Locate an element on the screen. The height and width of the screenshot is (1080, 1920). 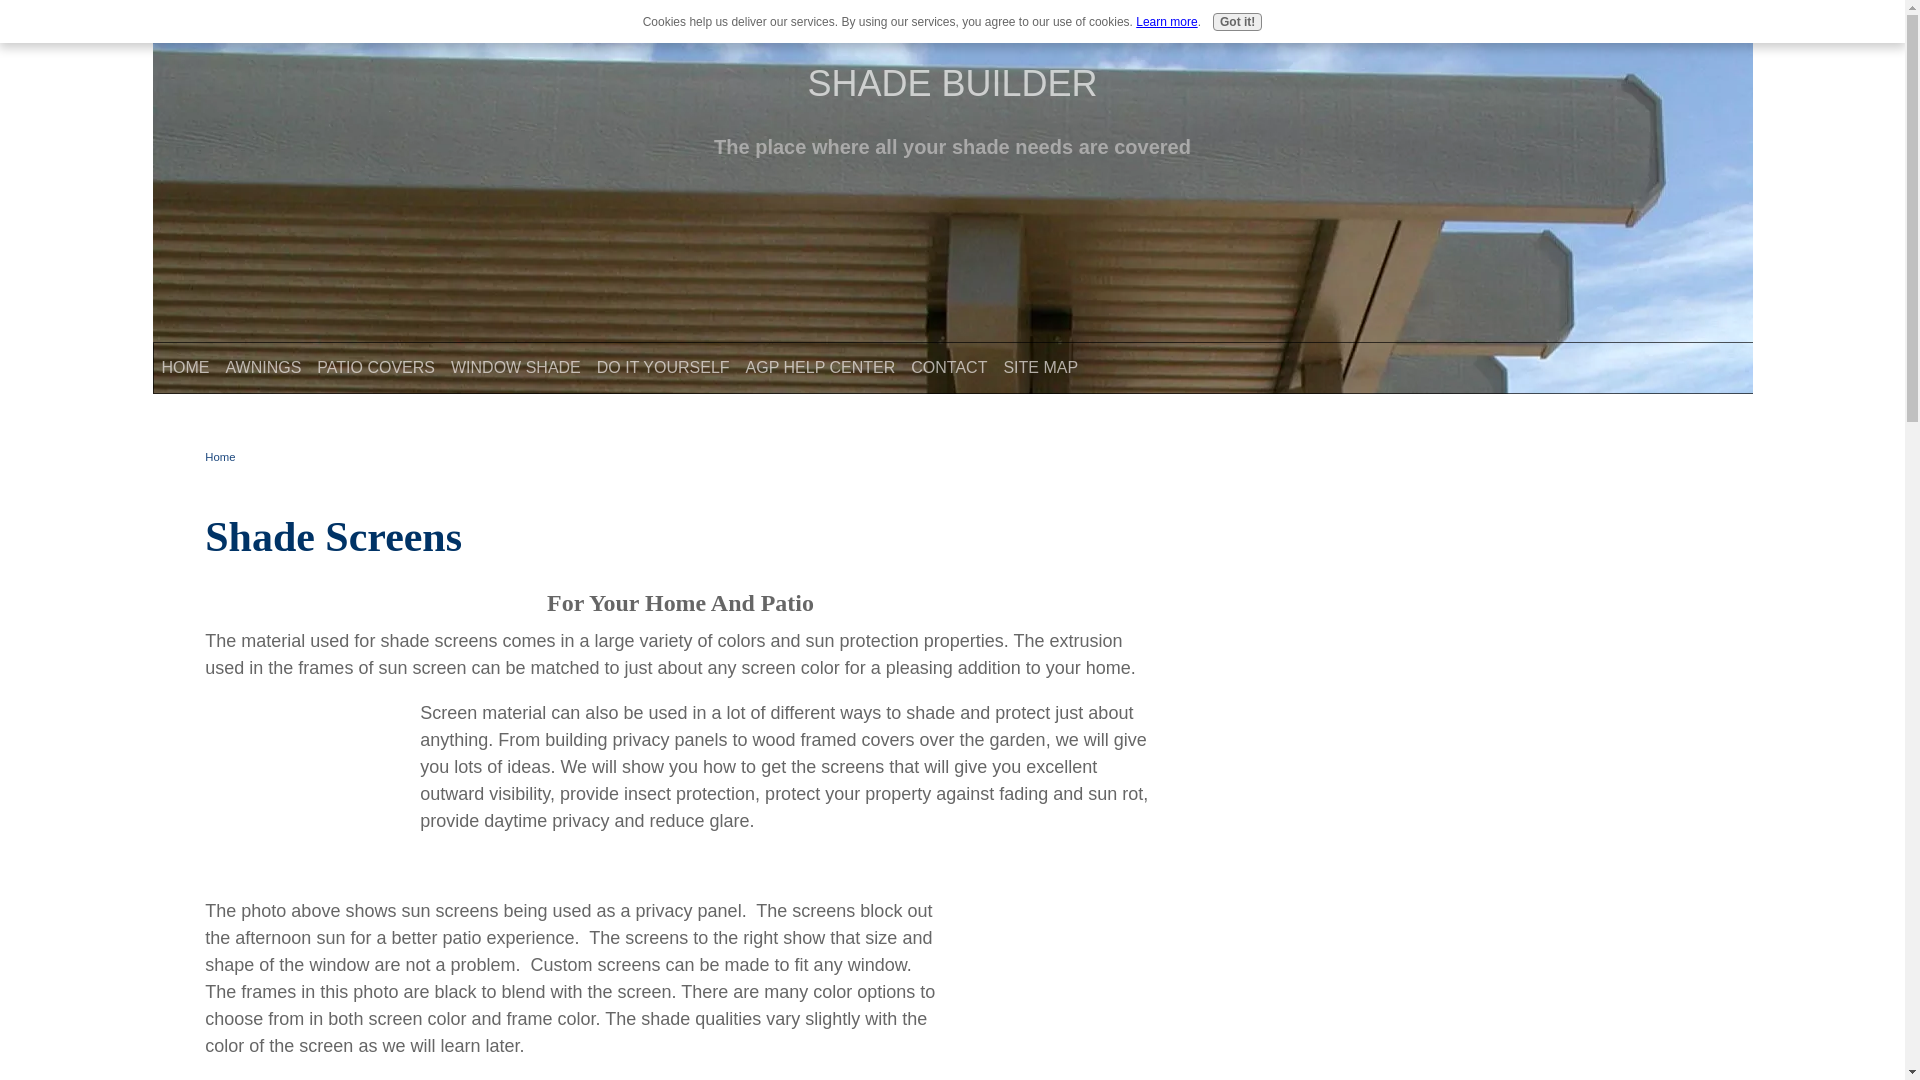
AGP HELP CENTER is located at coordinates (820, 367).